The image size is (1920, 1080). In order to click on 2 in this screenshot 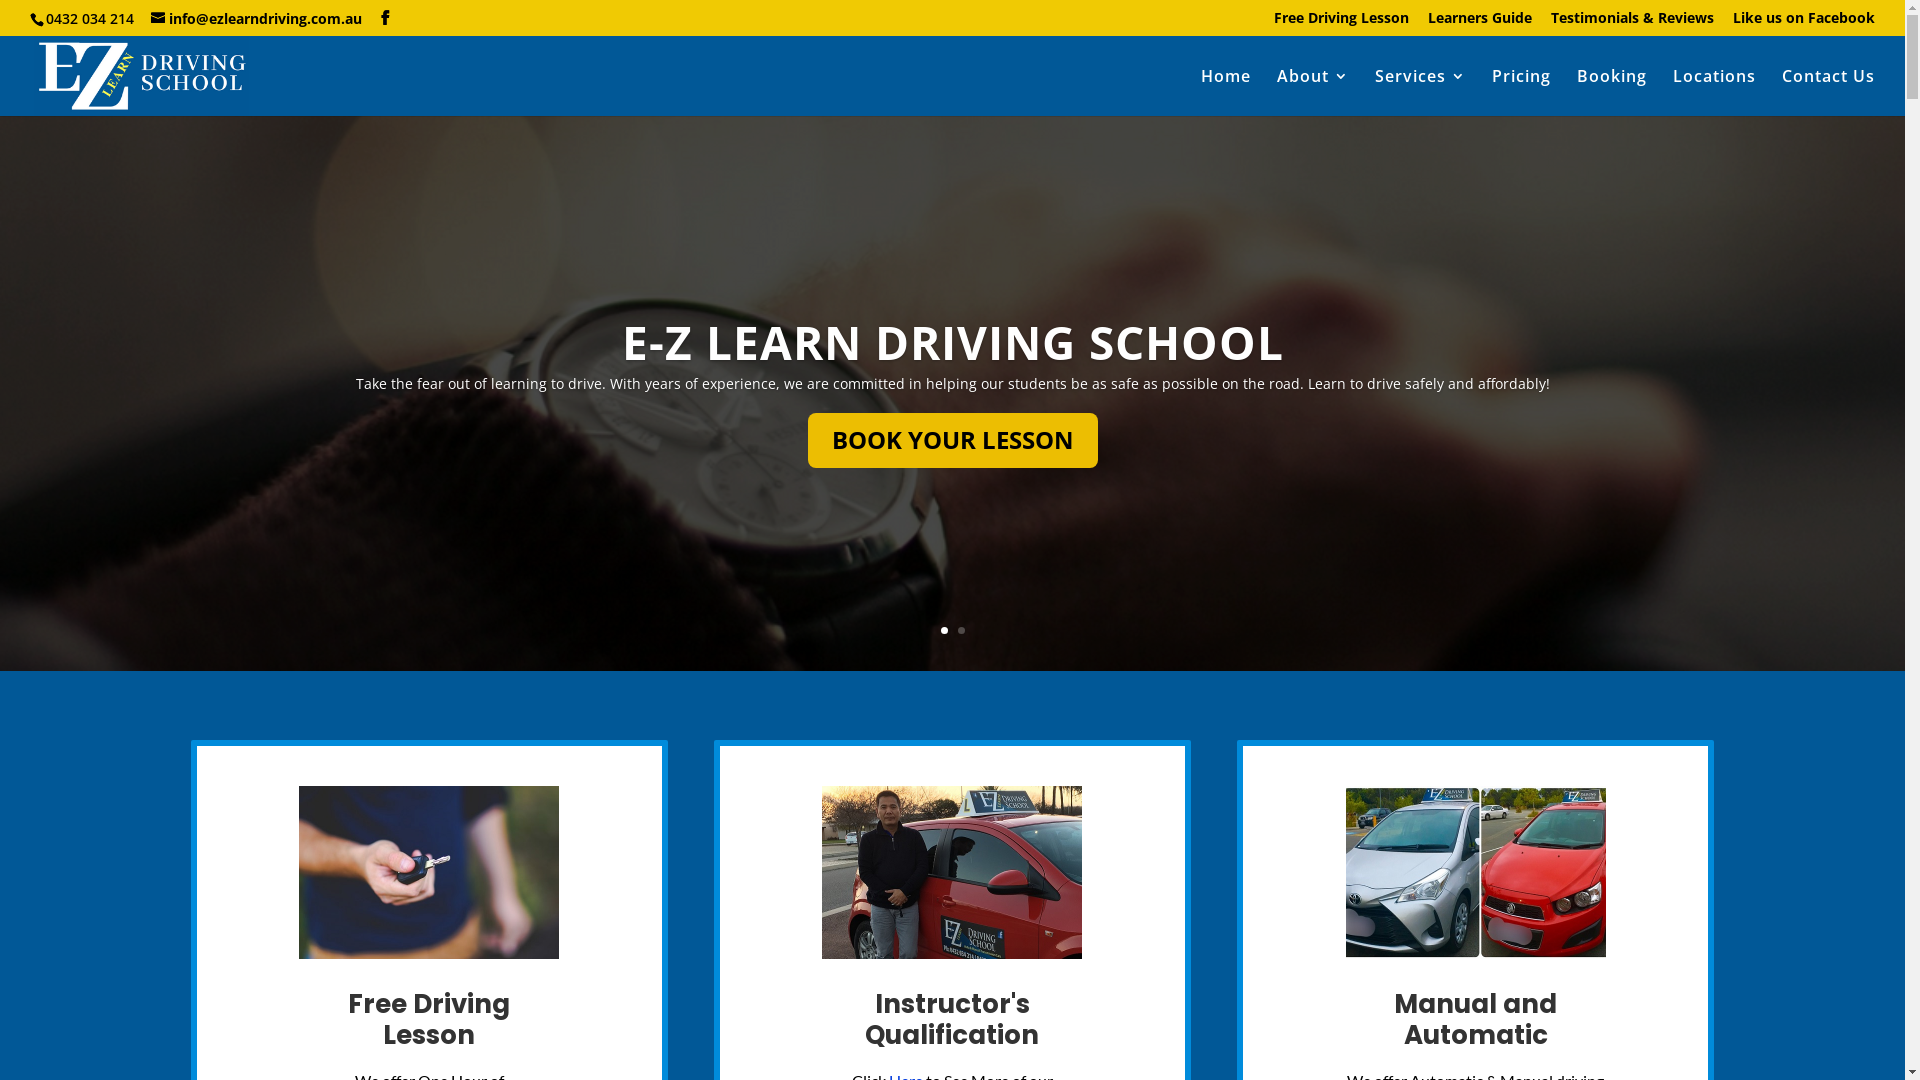, I will do `click(961, 630)`.